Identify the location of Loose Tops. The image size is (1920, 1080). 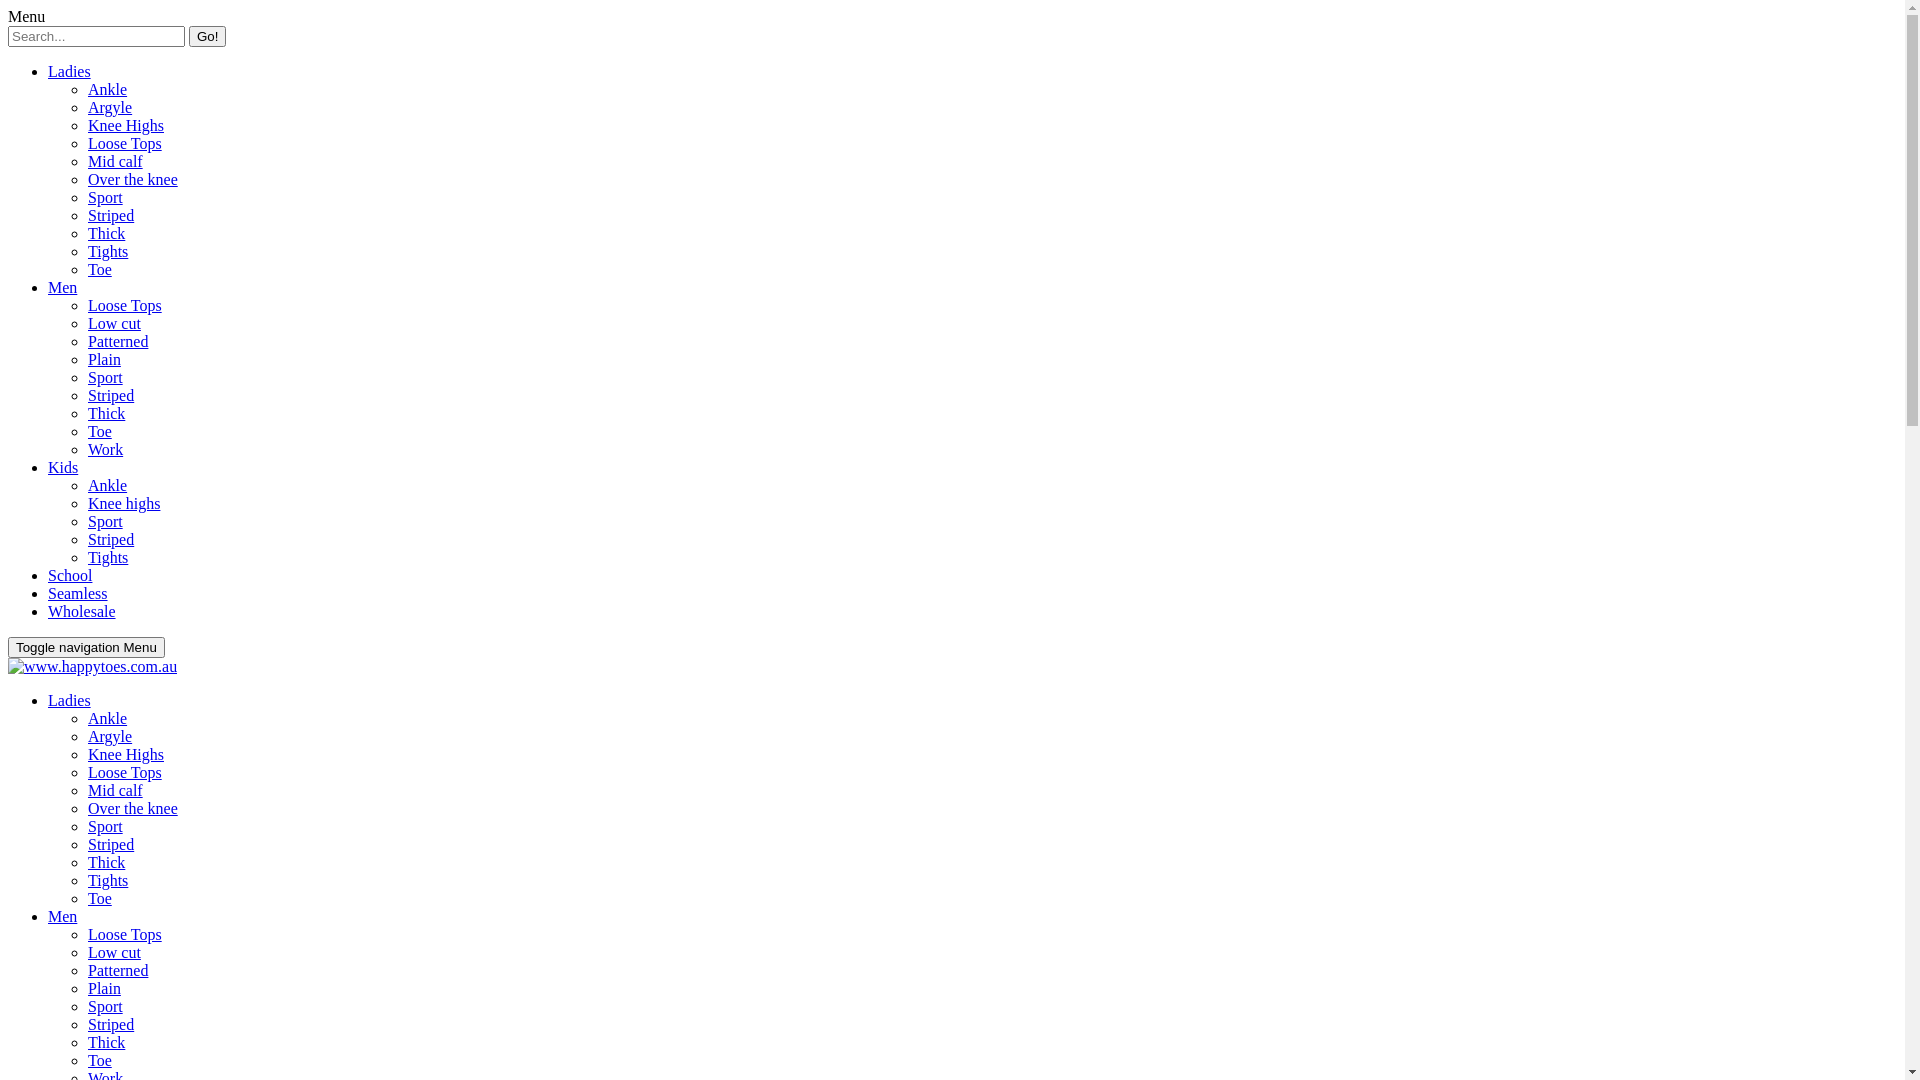
(125, 306).